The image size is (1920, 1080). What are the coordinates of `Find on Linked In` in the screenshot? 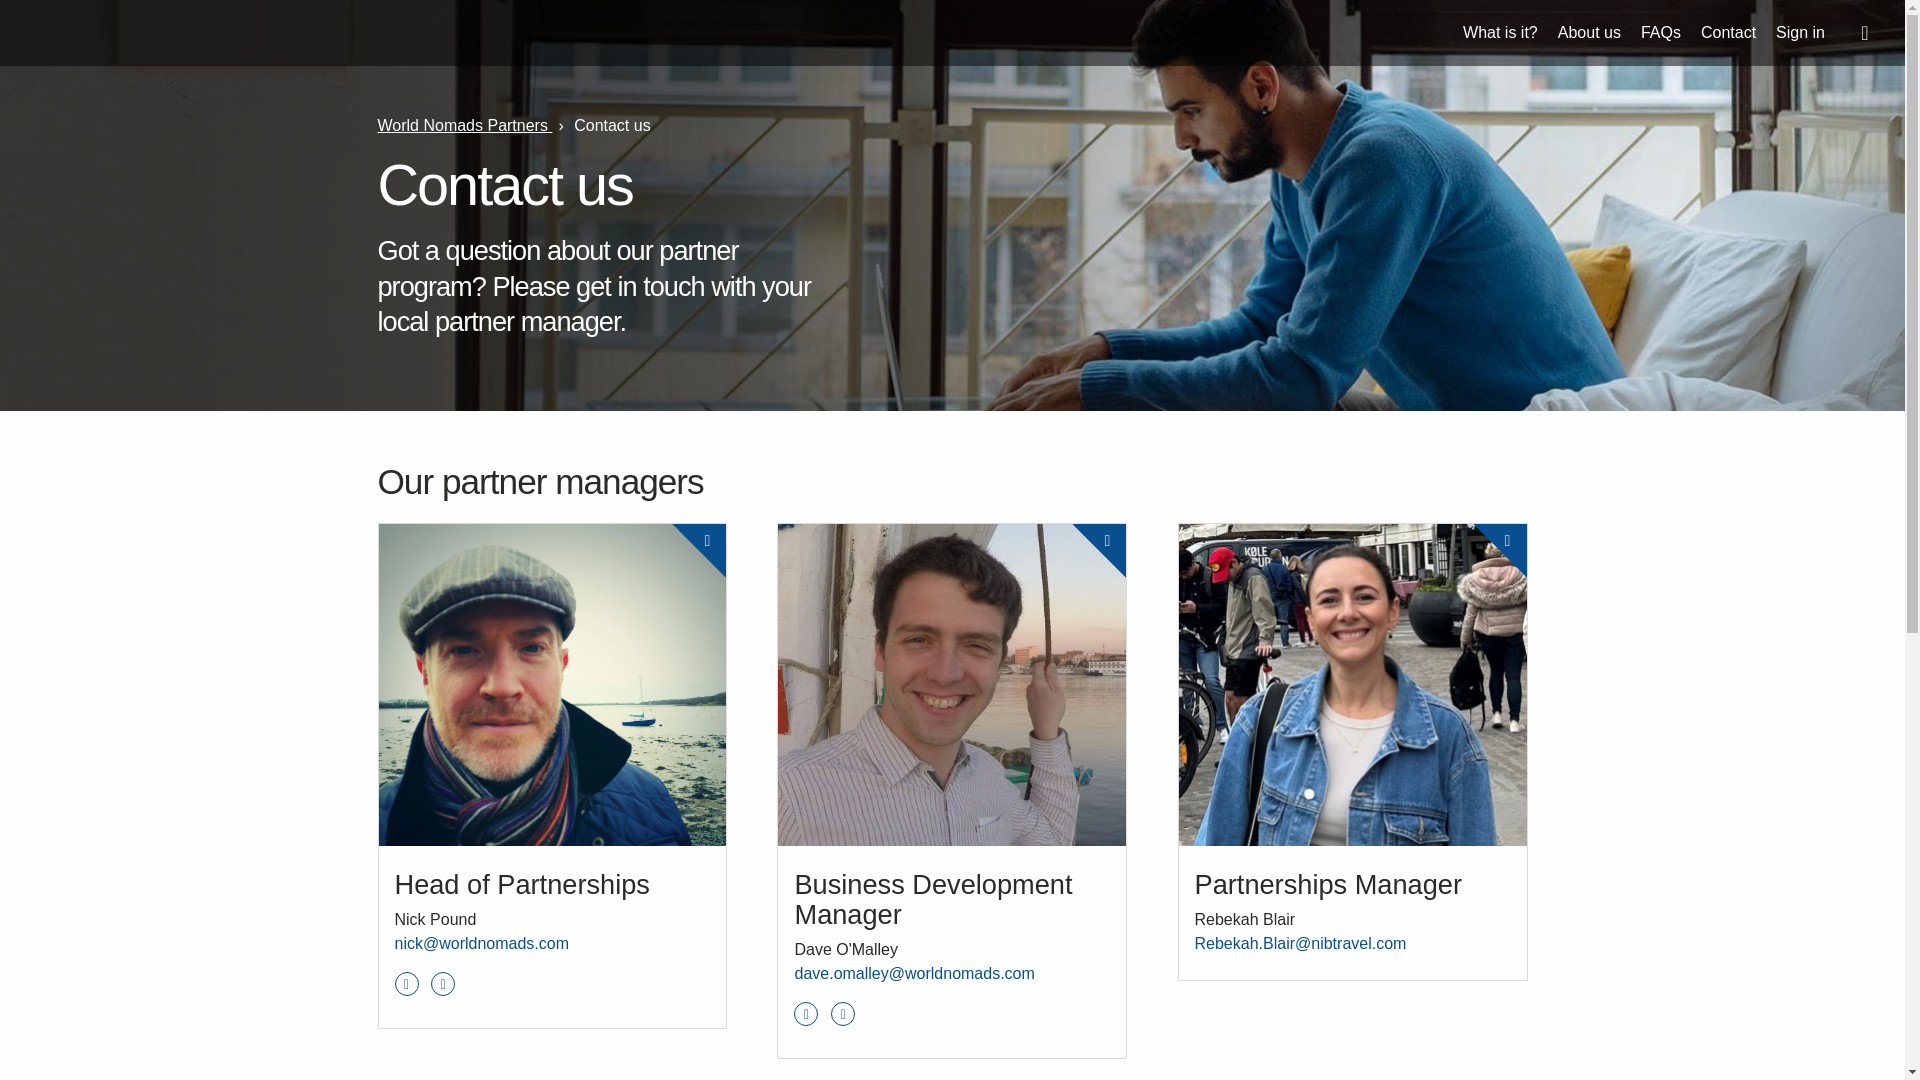 It's located at (806, 1014).